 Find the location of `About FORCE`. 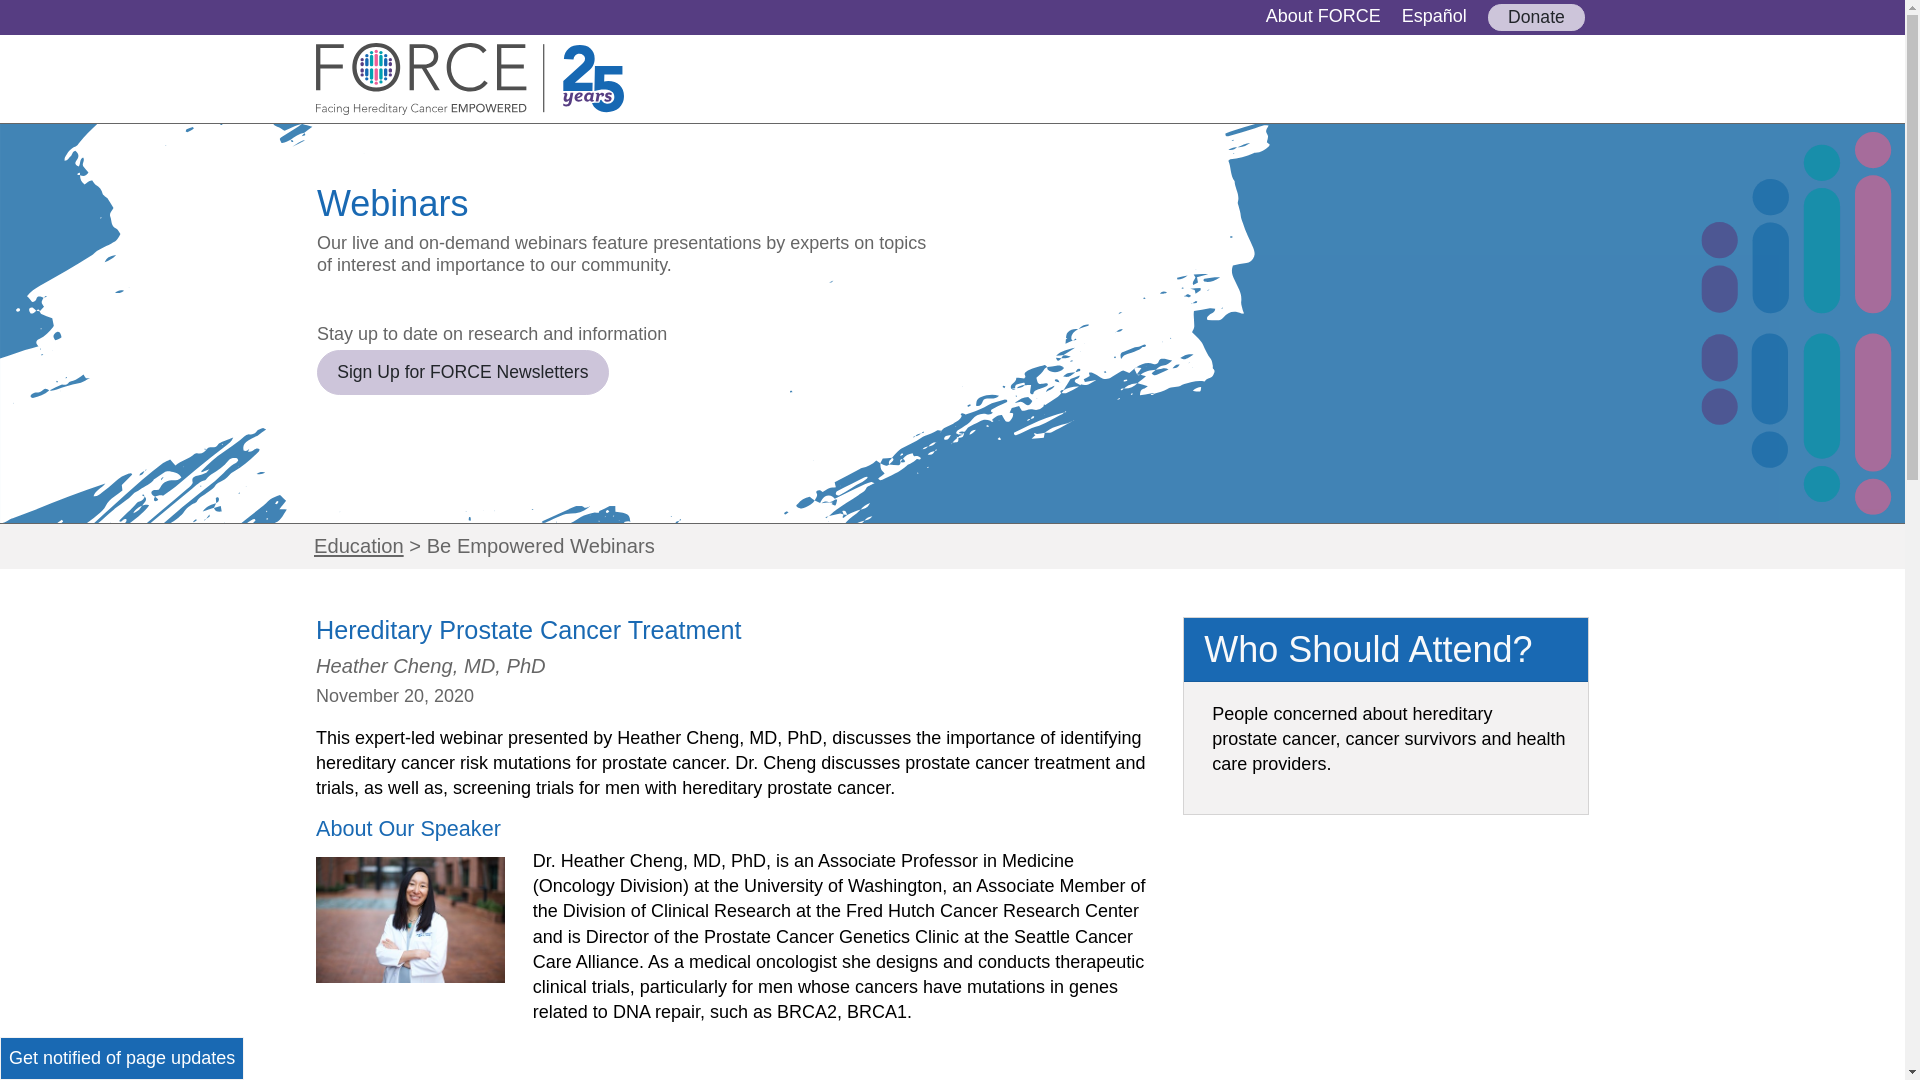

About FORCE is located at coordinates (1322, 16).